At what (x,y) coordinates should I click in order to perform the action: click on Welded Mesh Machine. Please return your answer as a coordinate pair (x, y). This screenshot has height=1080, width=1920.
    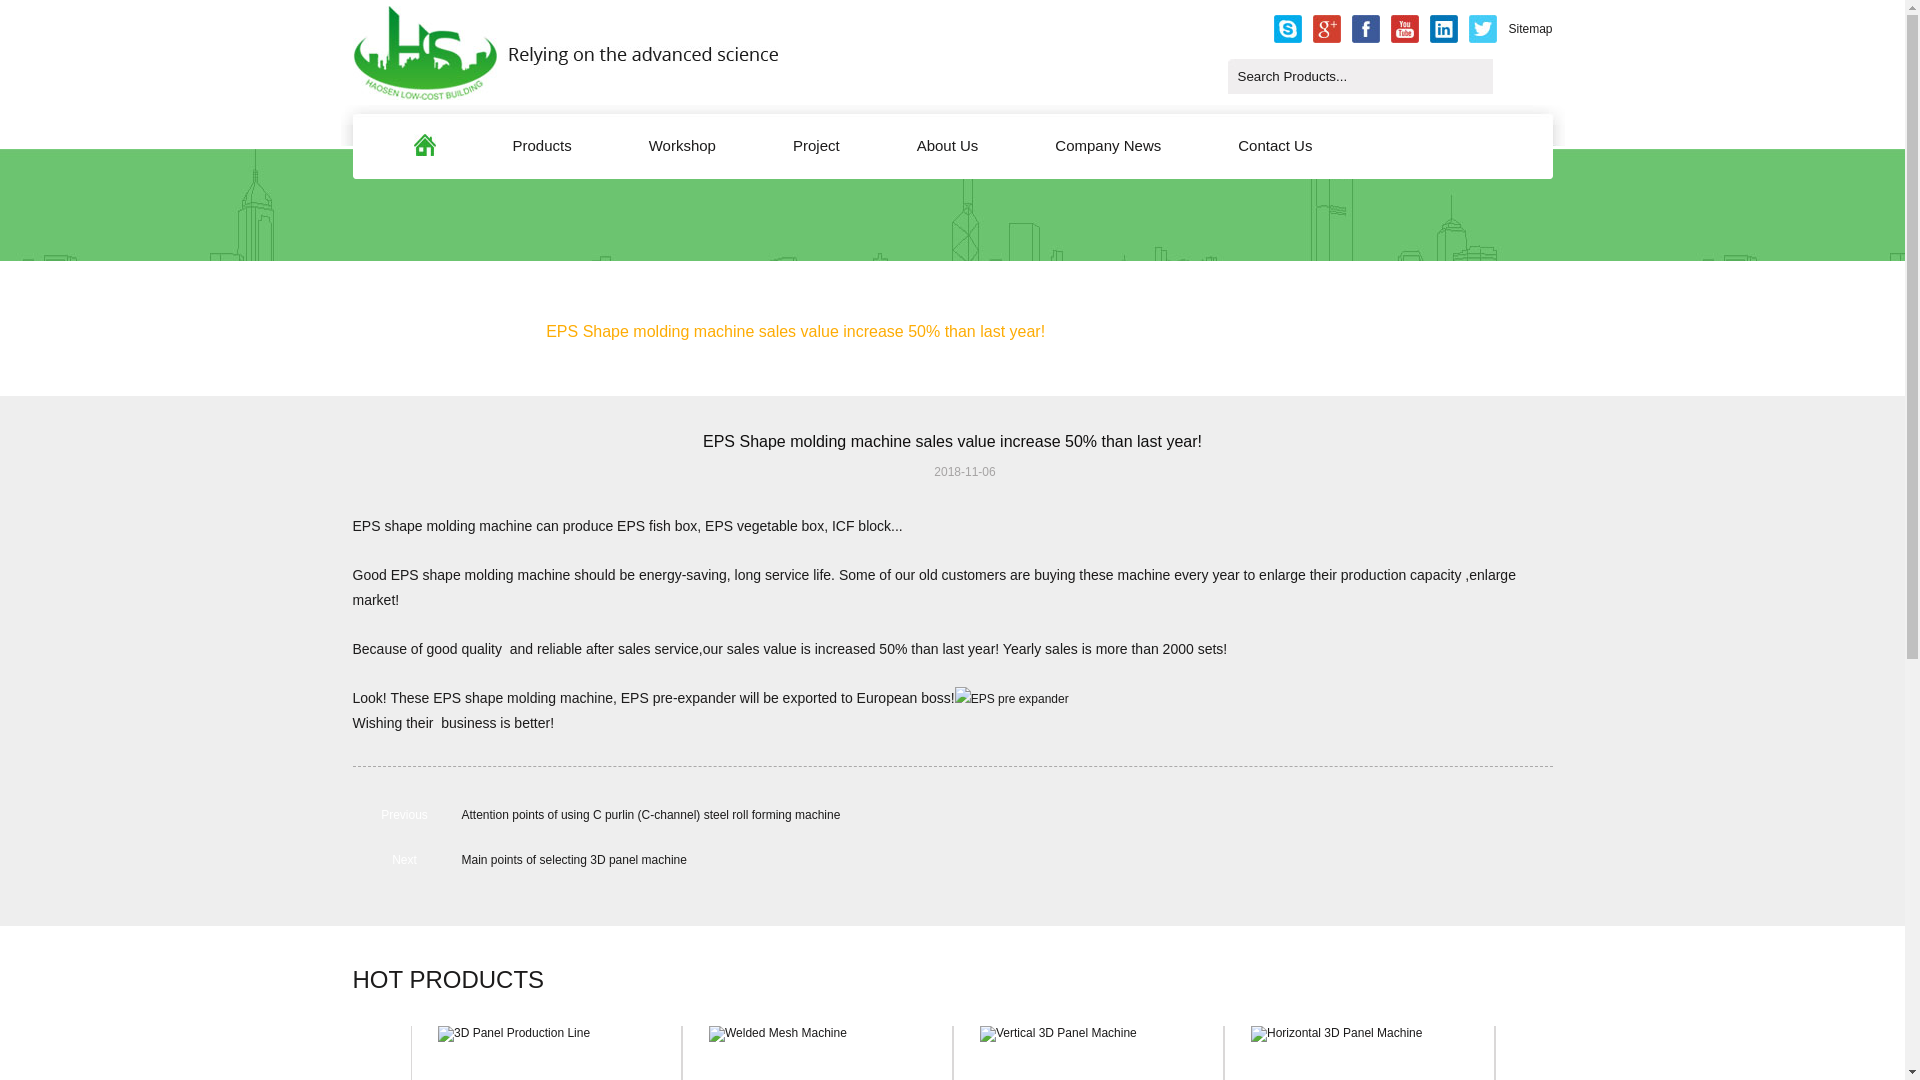
    Looking at the image, I should click on (816, 1053).